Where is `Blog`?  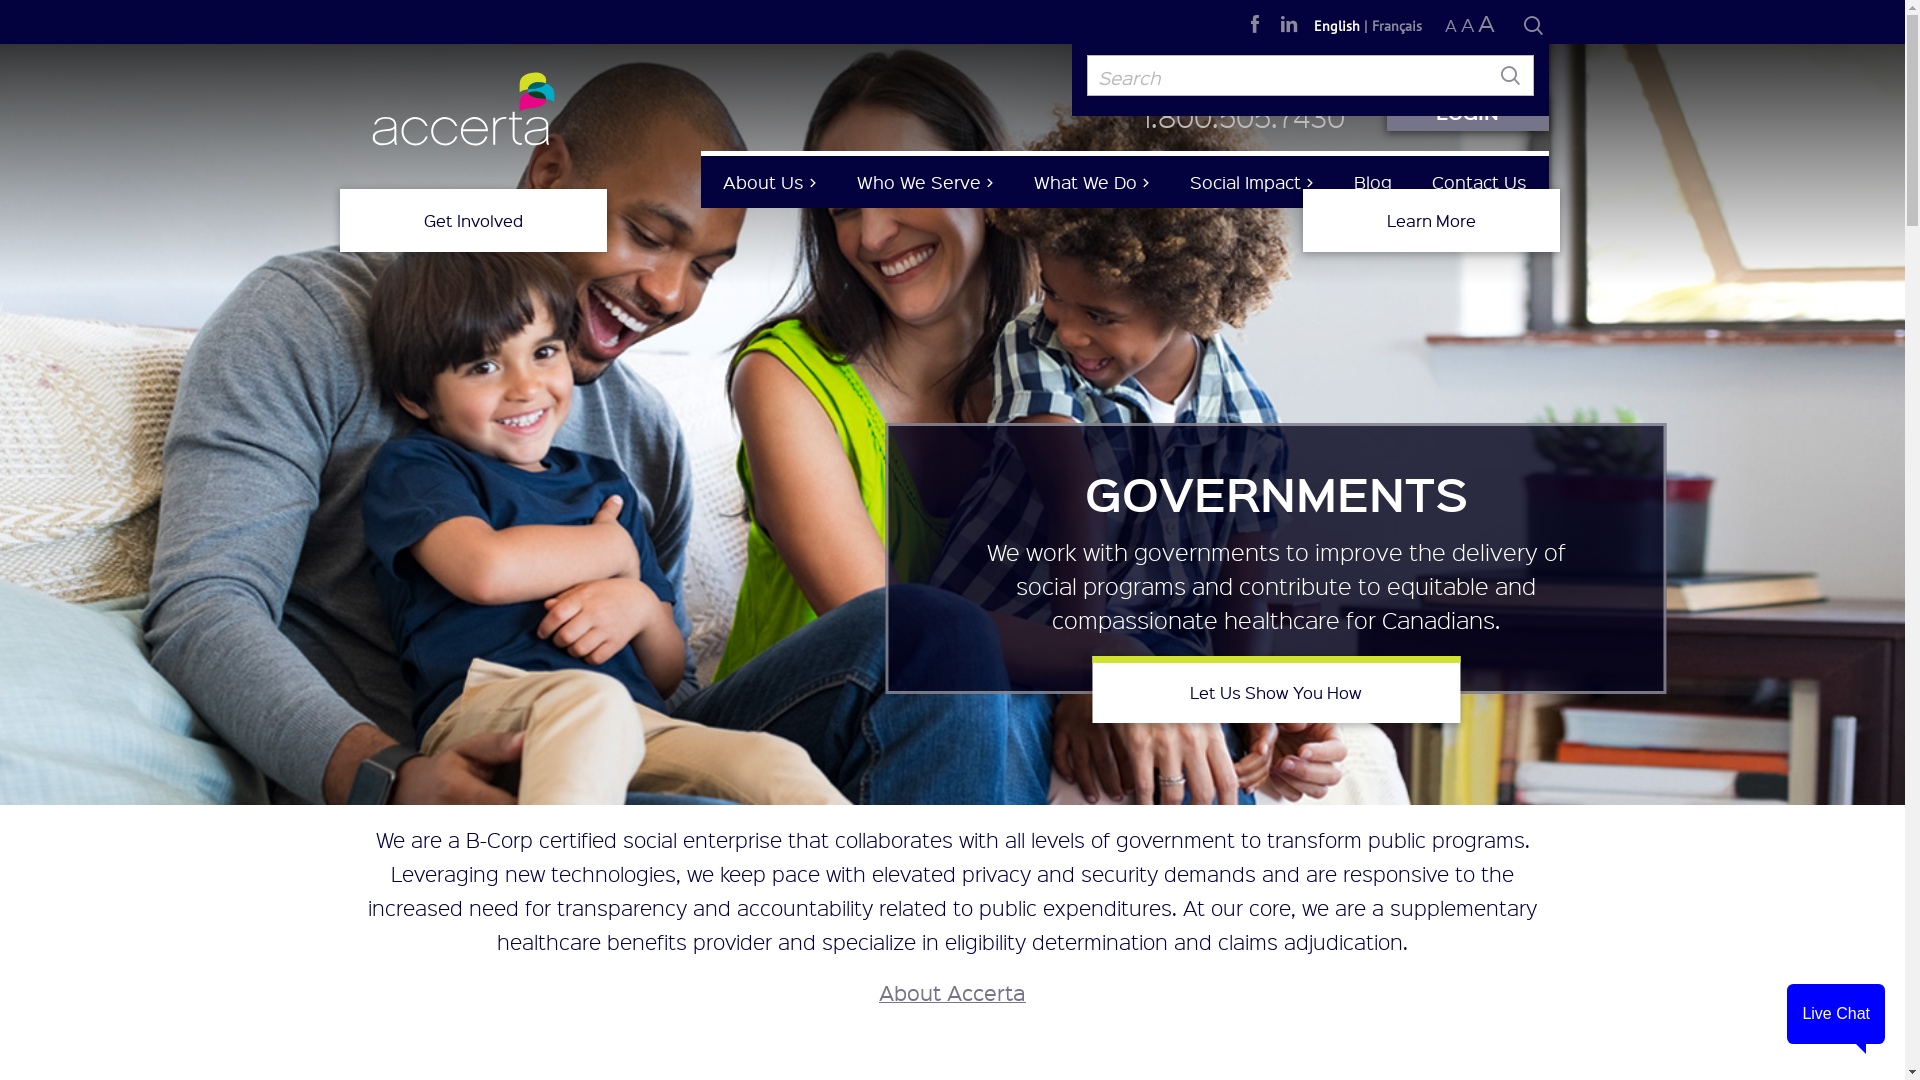 Blog is located at coordinates (1373, 194).